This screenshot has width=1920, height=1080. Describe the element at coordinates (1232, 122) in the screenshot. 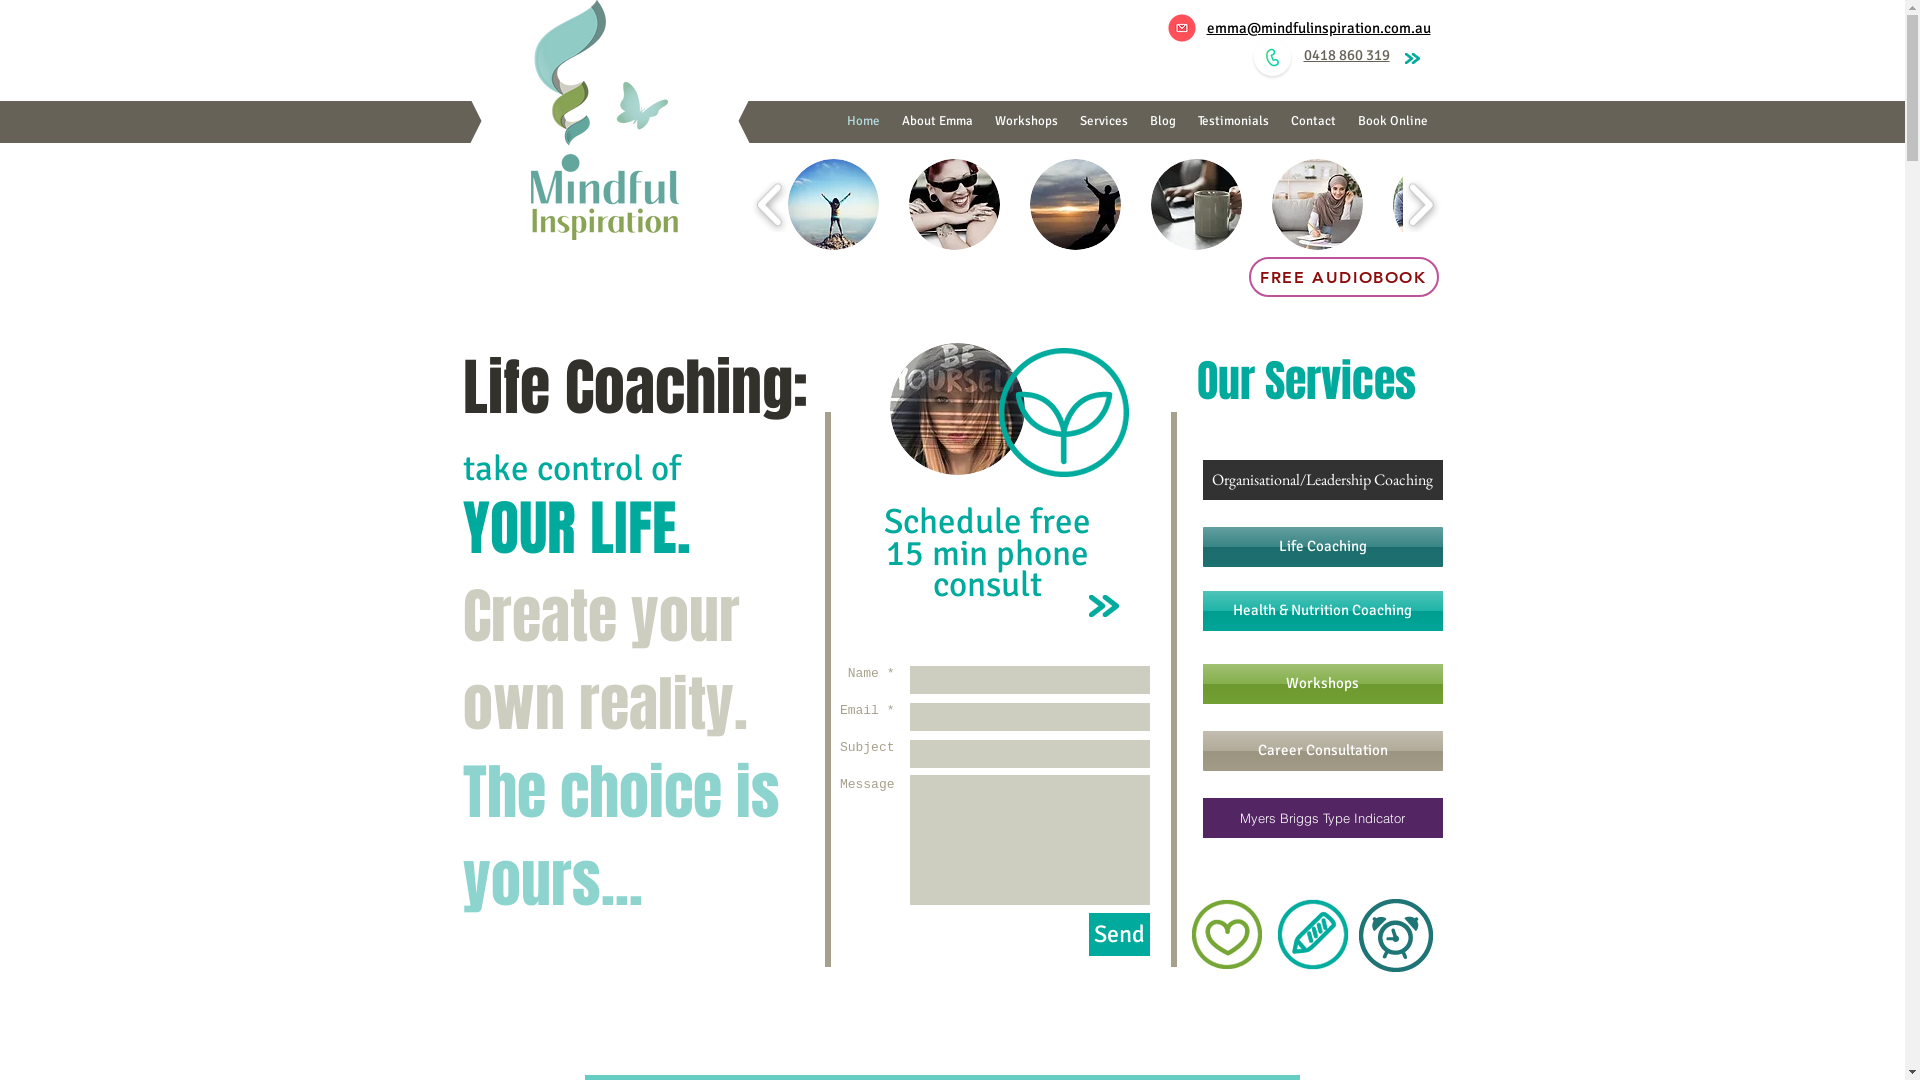

I see `Testimonials` at that location.